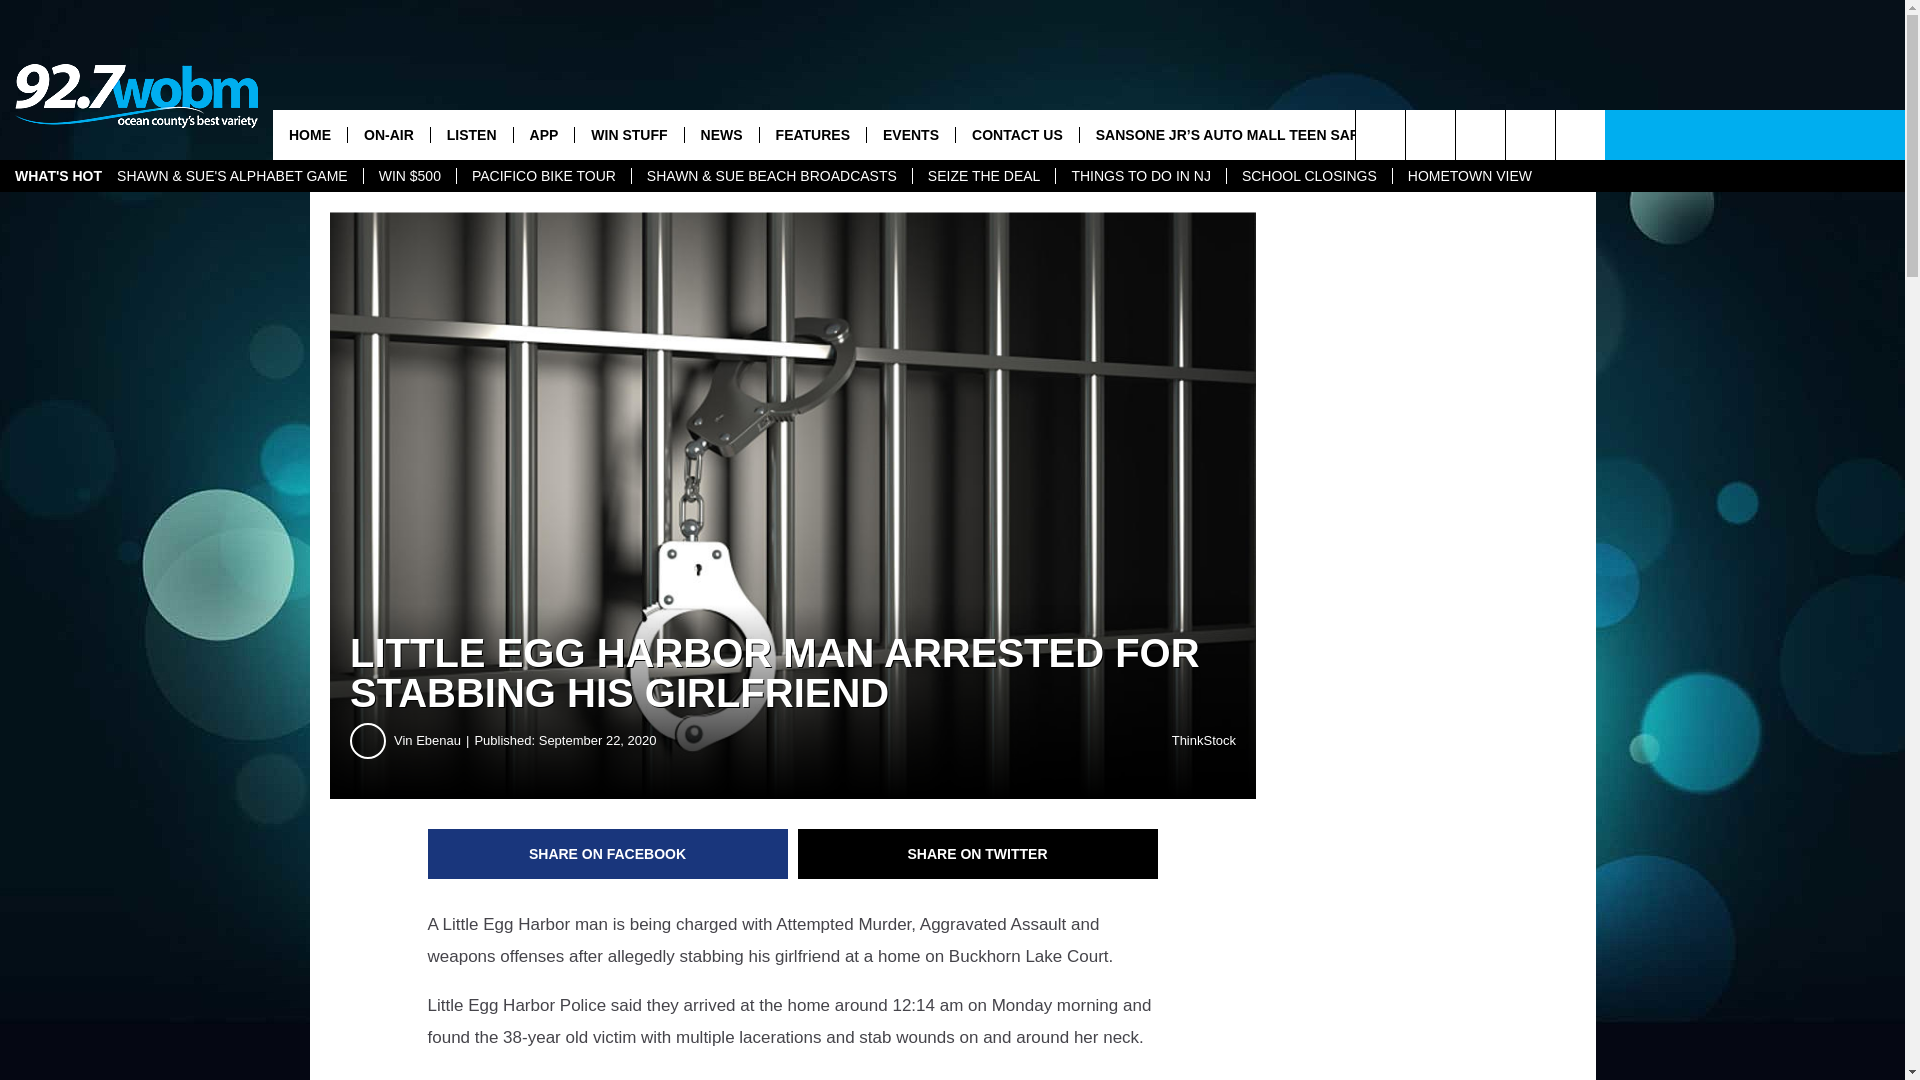 Image resolution: width=1920 pixels, height=1080 pixels. Describe the element at coordinates (984, 176) in the screenshot. I see `SEIZE THE DEAL` at that location.